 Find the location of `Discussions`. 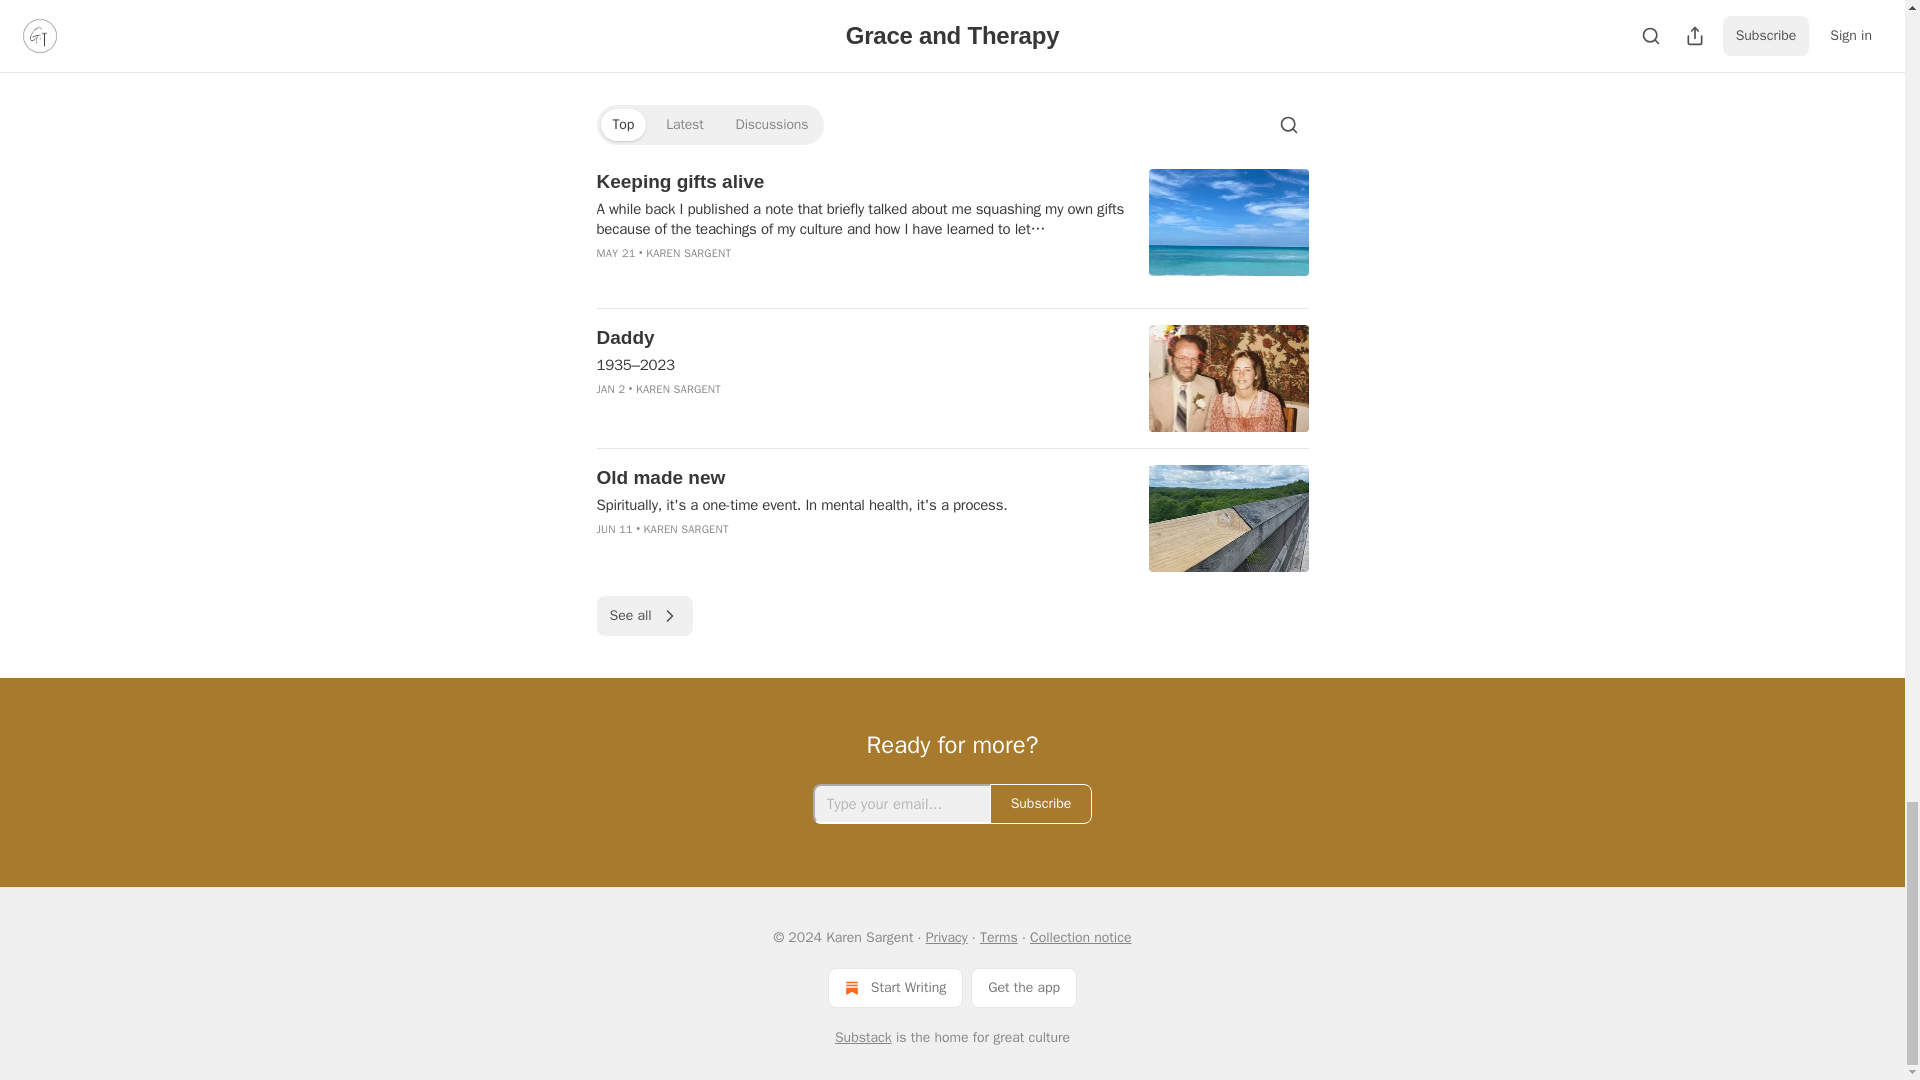

Discussions is located at coordinates (772, 125).